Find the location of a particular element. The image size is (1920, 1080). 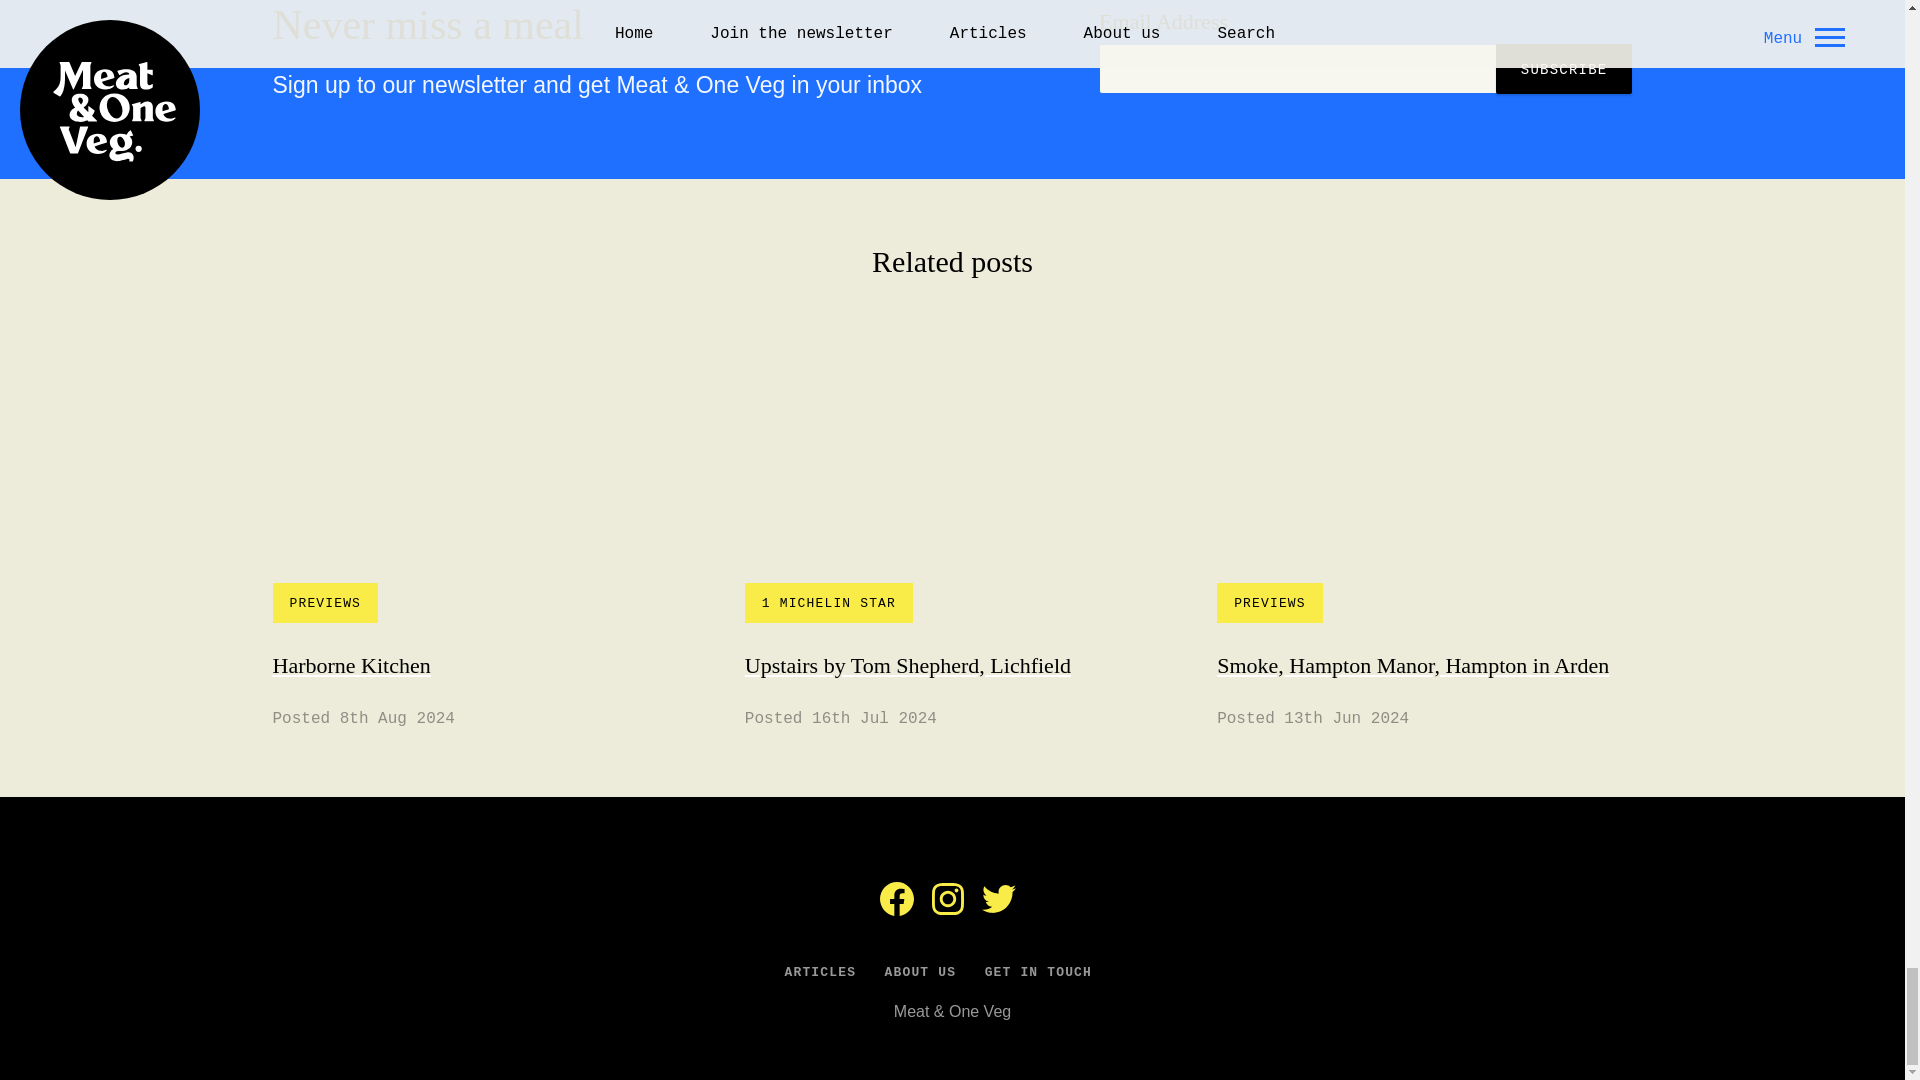

Subscribe is located at coordinates (1564, 68).